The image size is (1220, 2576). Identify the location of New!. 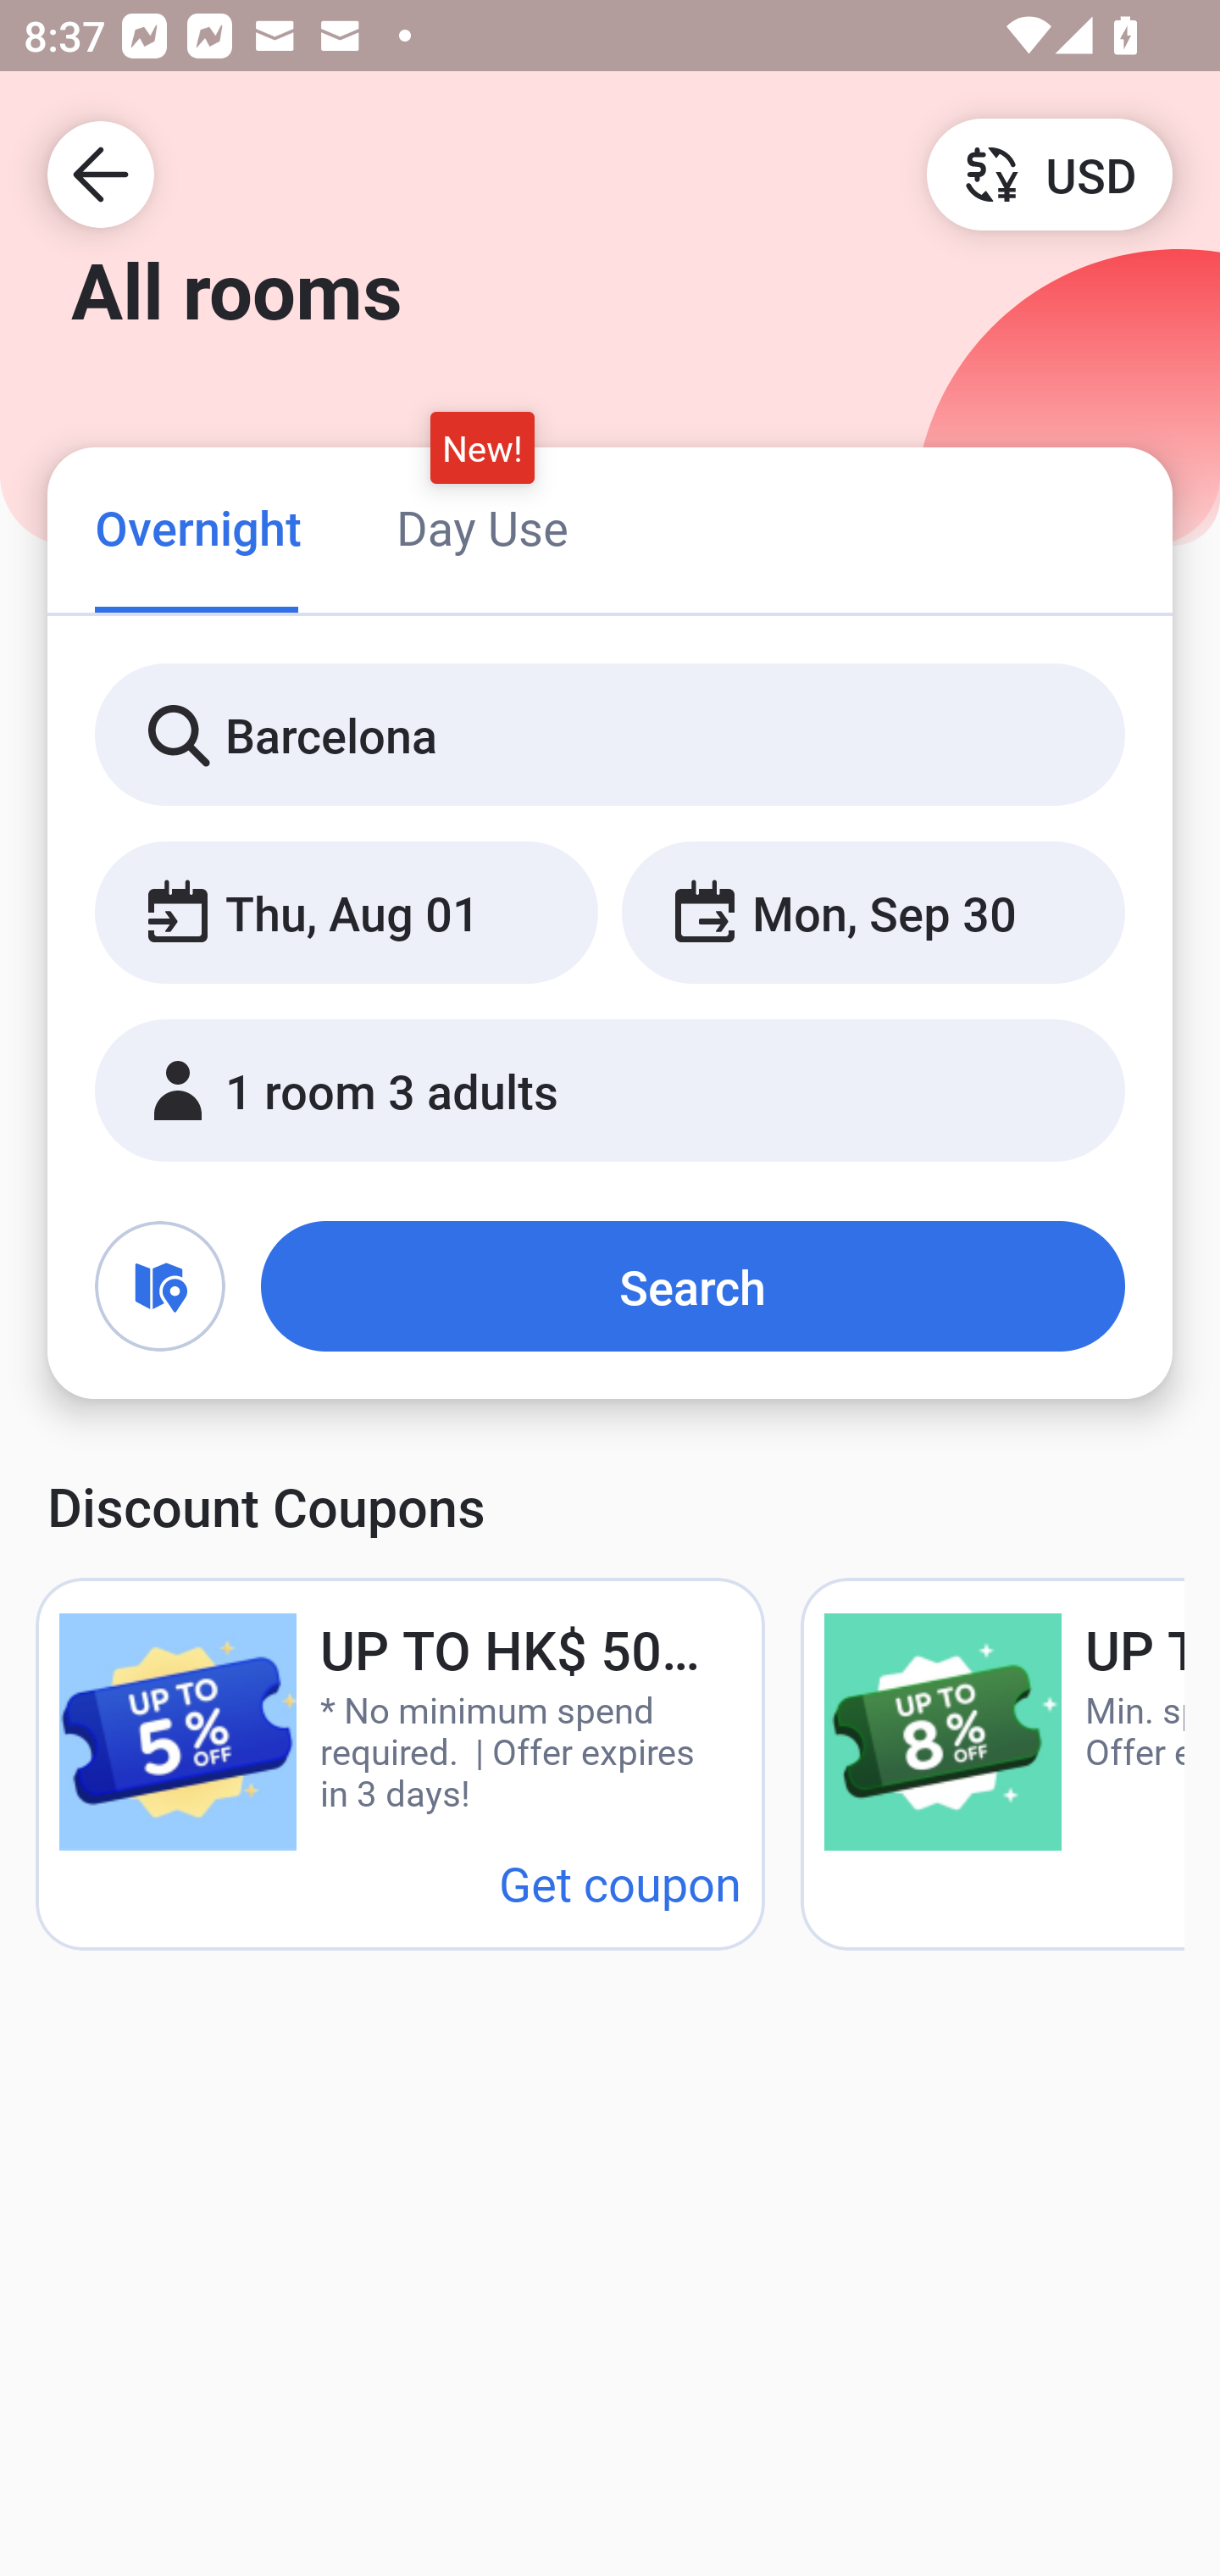
(483, 447).